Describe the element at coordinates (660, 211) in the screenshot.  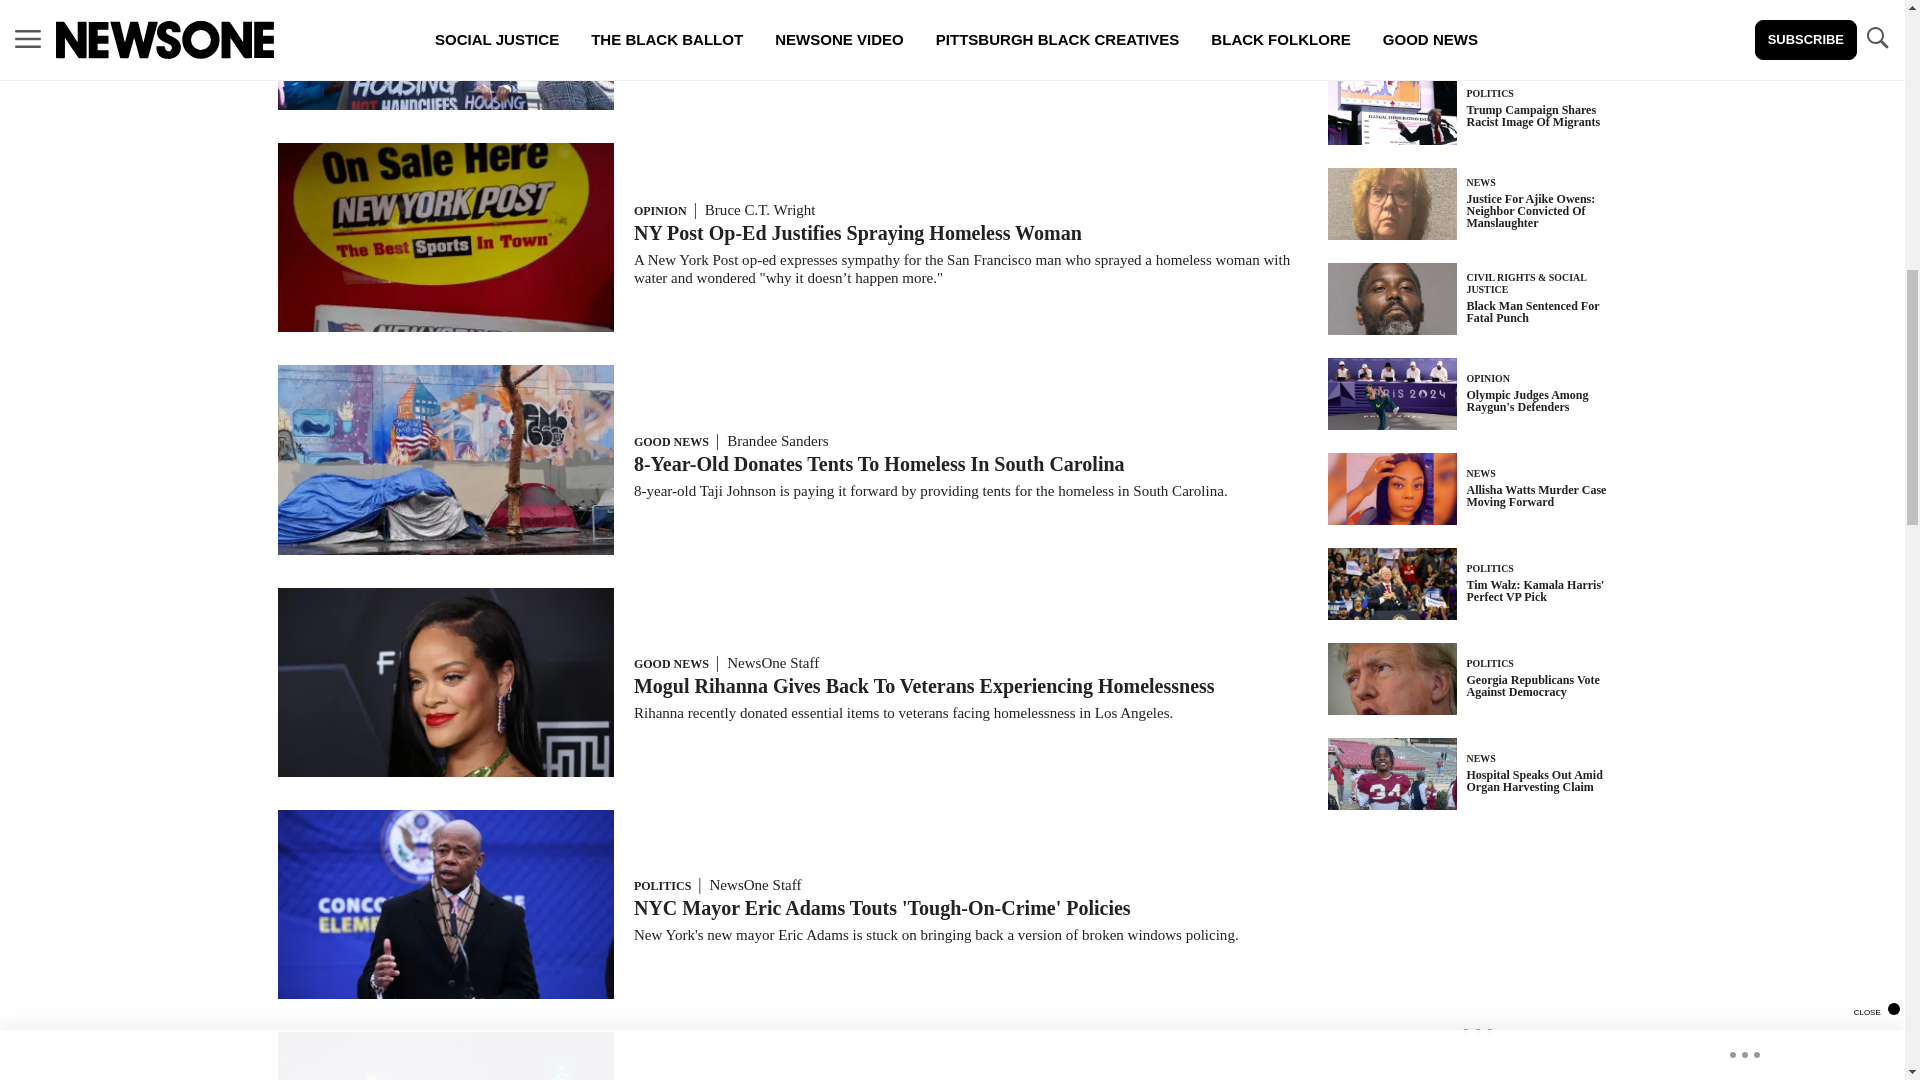
I see `OPINION` at that location.